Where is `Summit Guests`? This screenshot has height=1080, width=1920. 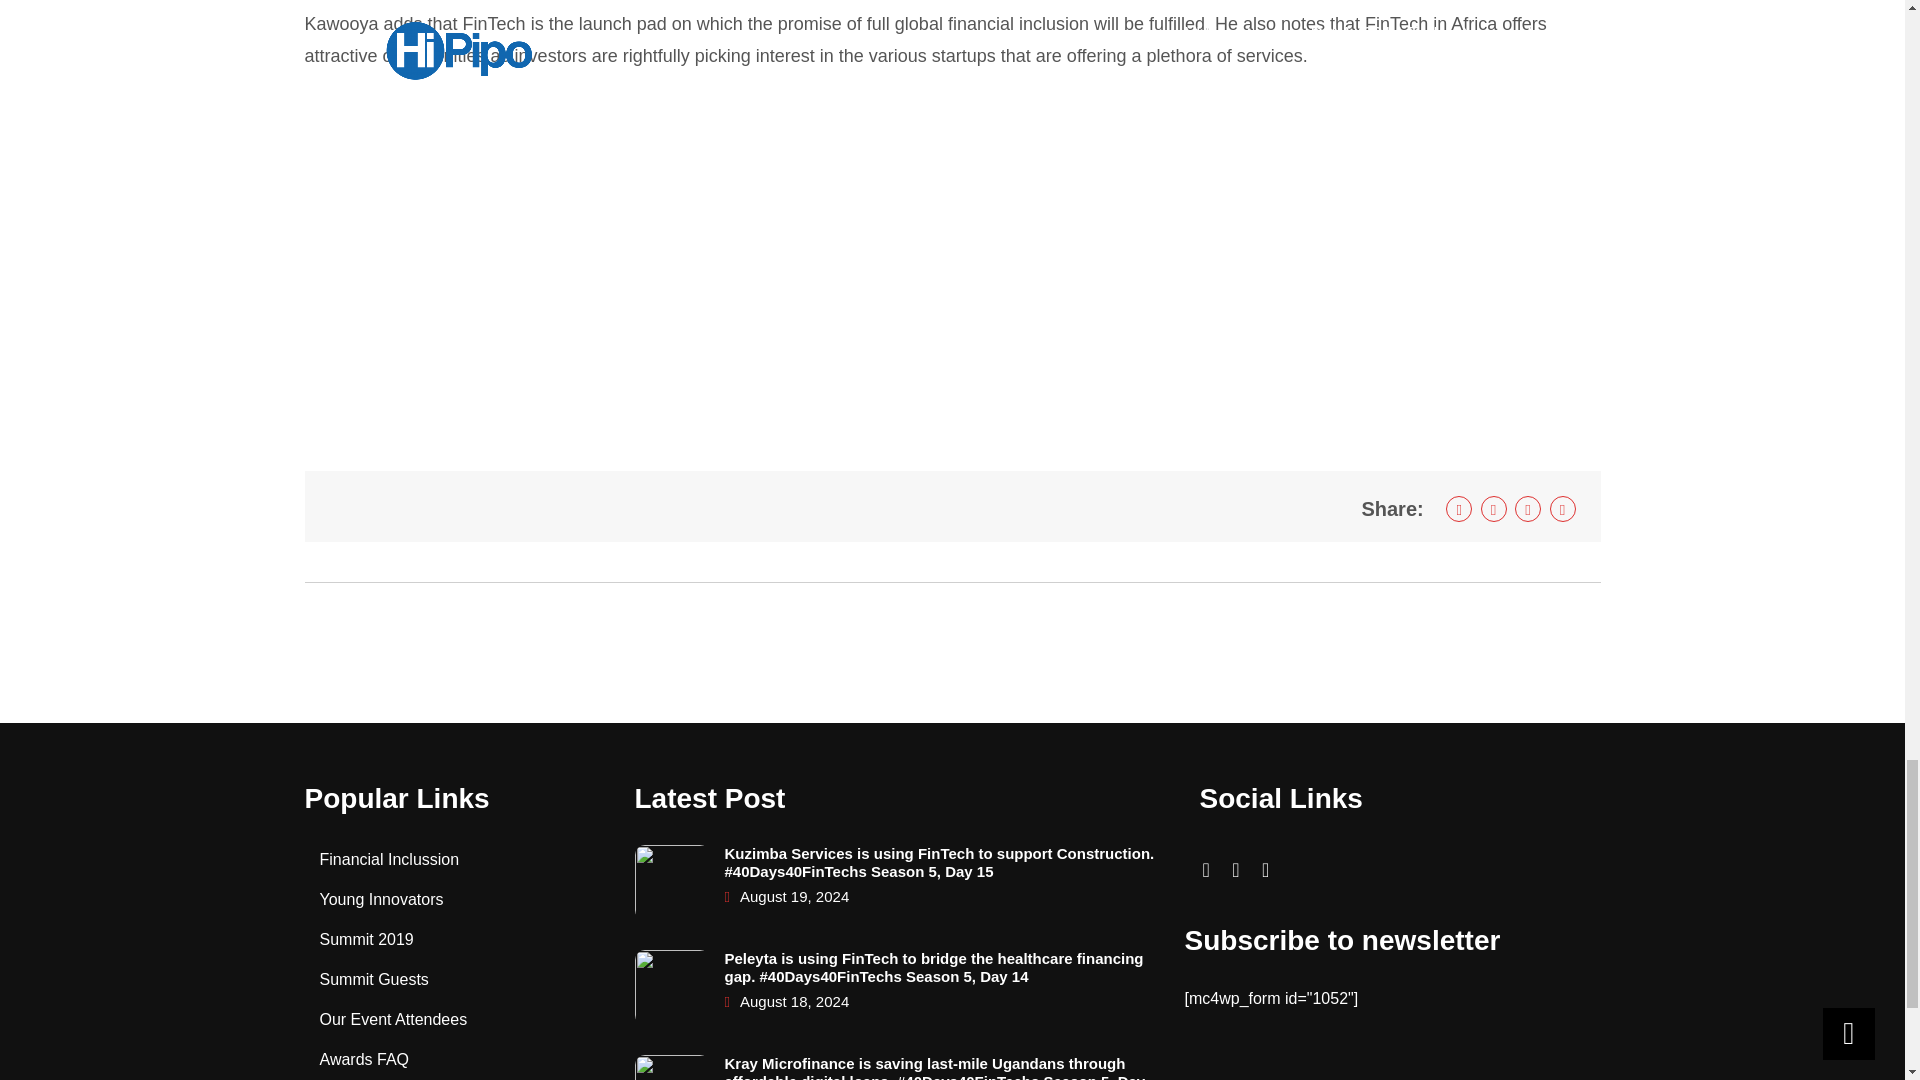 Summit Guests is located at coordinates (374, 979).